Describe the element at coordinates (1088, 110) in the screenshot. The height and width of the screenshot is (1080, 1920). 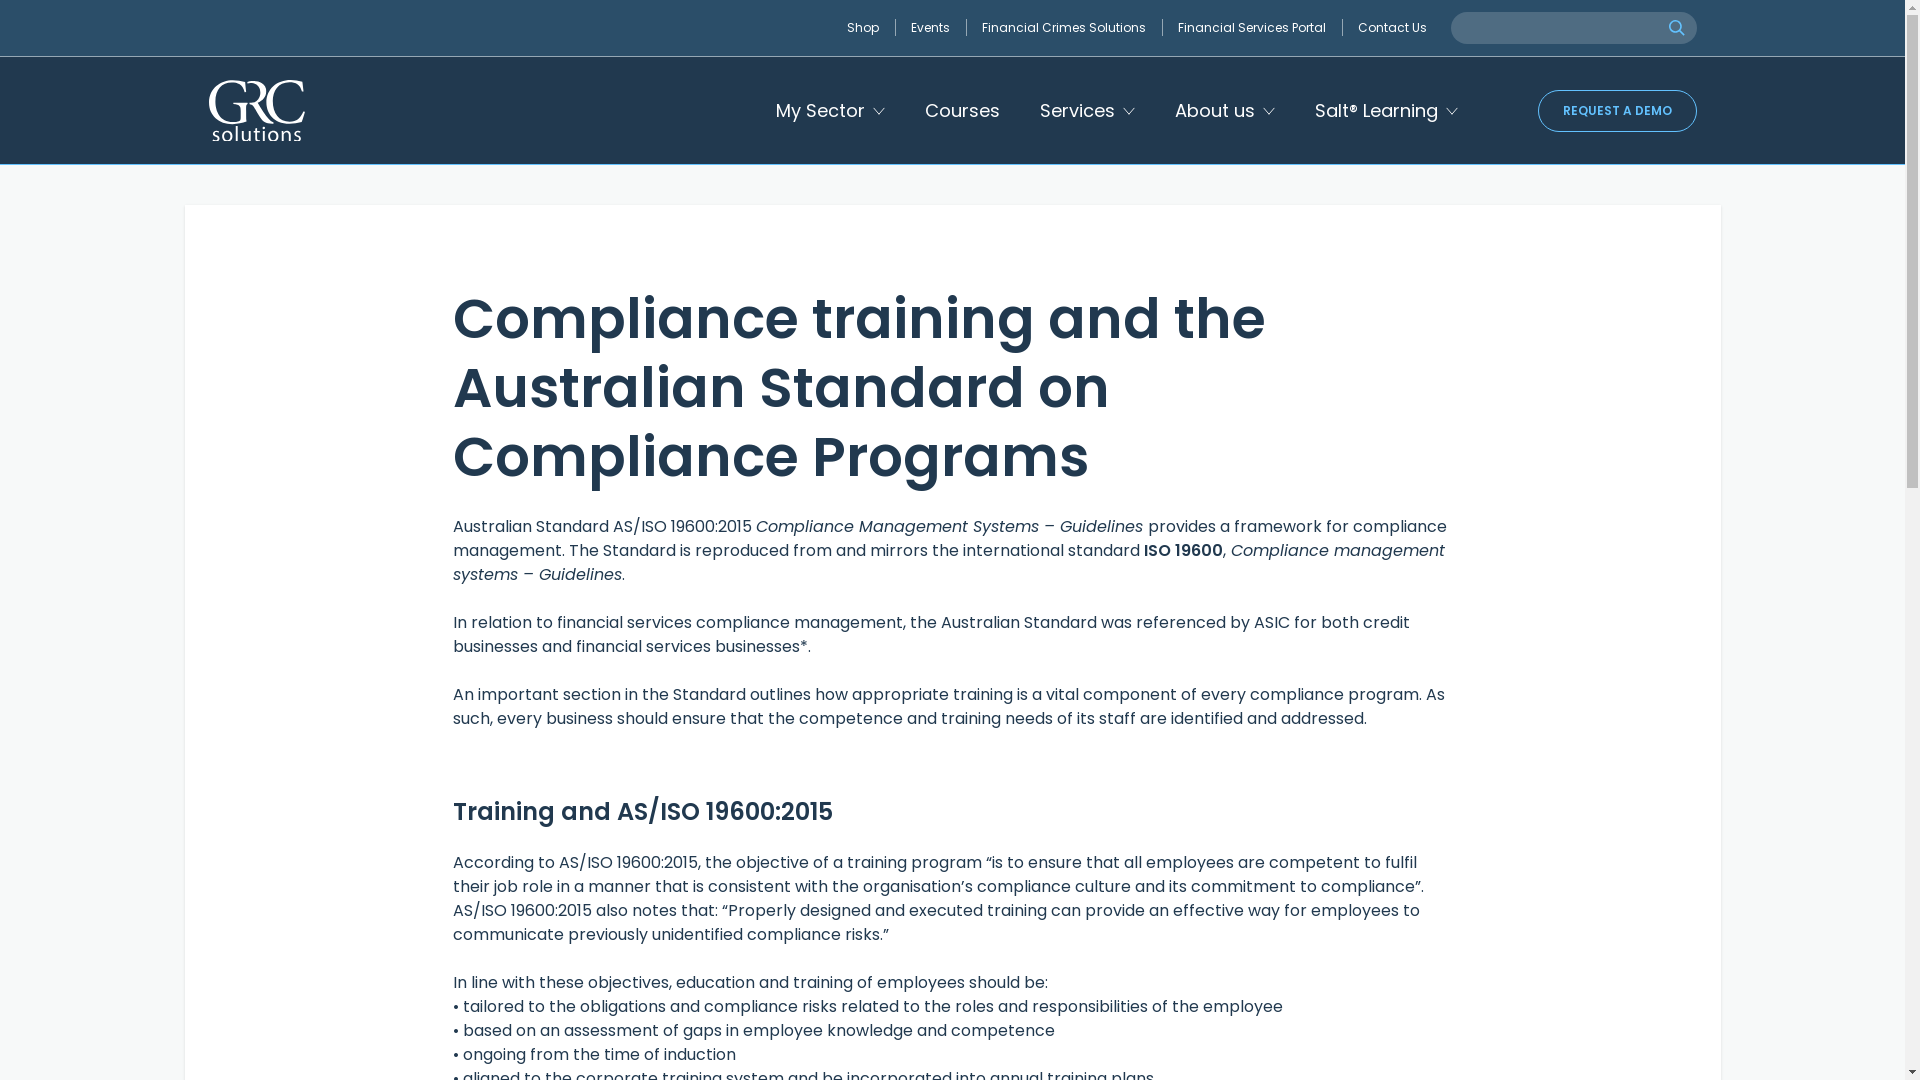
I see `Services` at that location.